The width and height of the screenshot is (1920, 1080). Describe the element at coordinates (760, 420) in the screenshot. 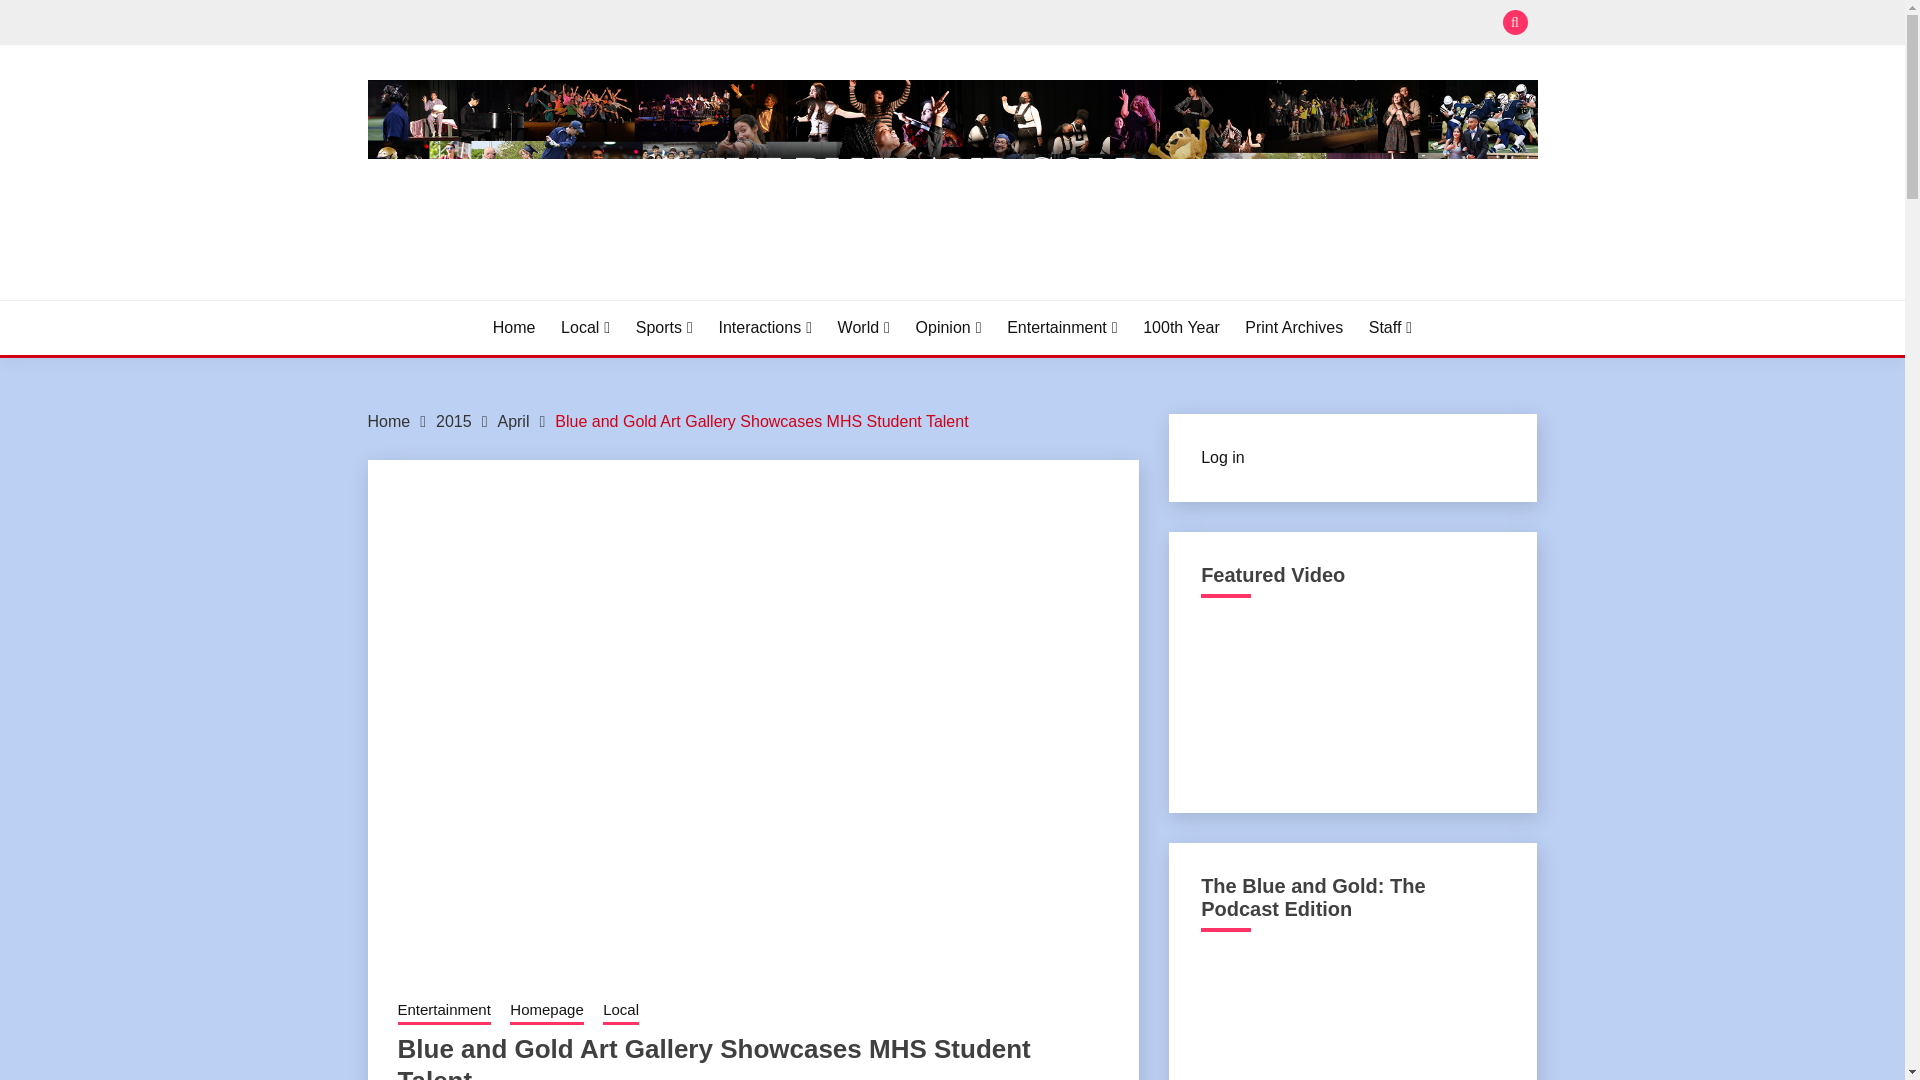

I see `Blue and Gold Art Gallery Showcases MHS Student Talent` at that location.